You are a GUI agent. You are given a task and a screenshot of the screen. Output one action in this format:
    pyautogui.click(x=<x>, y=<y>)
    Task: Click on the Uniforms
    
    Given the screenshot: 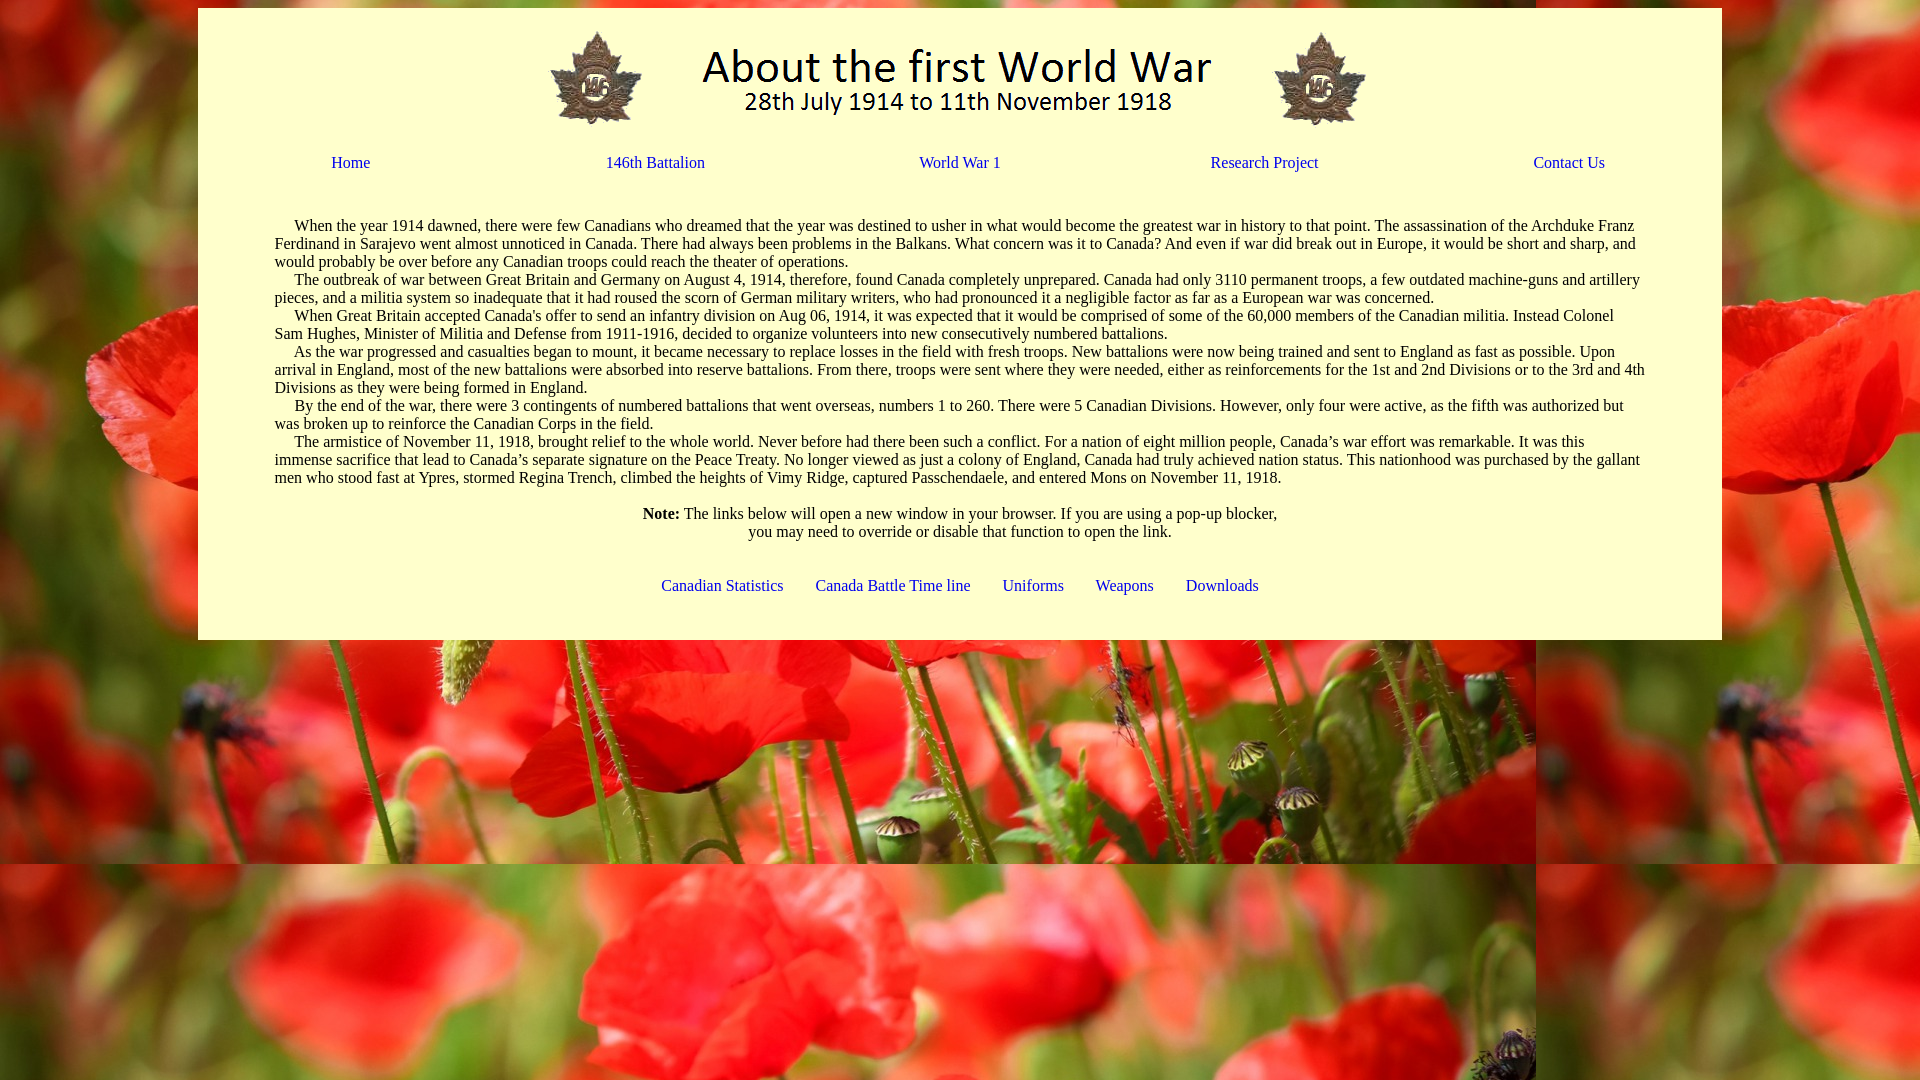 What is the action you would take?
    pyautogui.click(x=1033, y=586)
    